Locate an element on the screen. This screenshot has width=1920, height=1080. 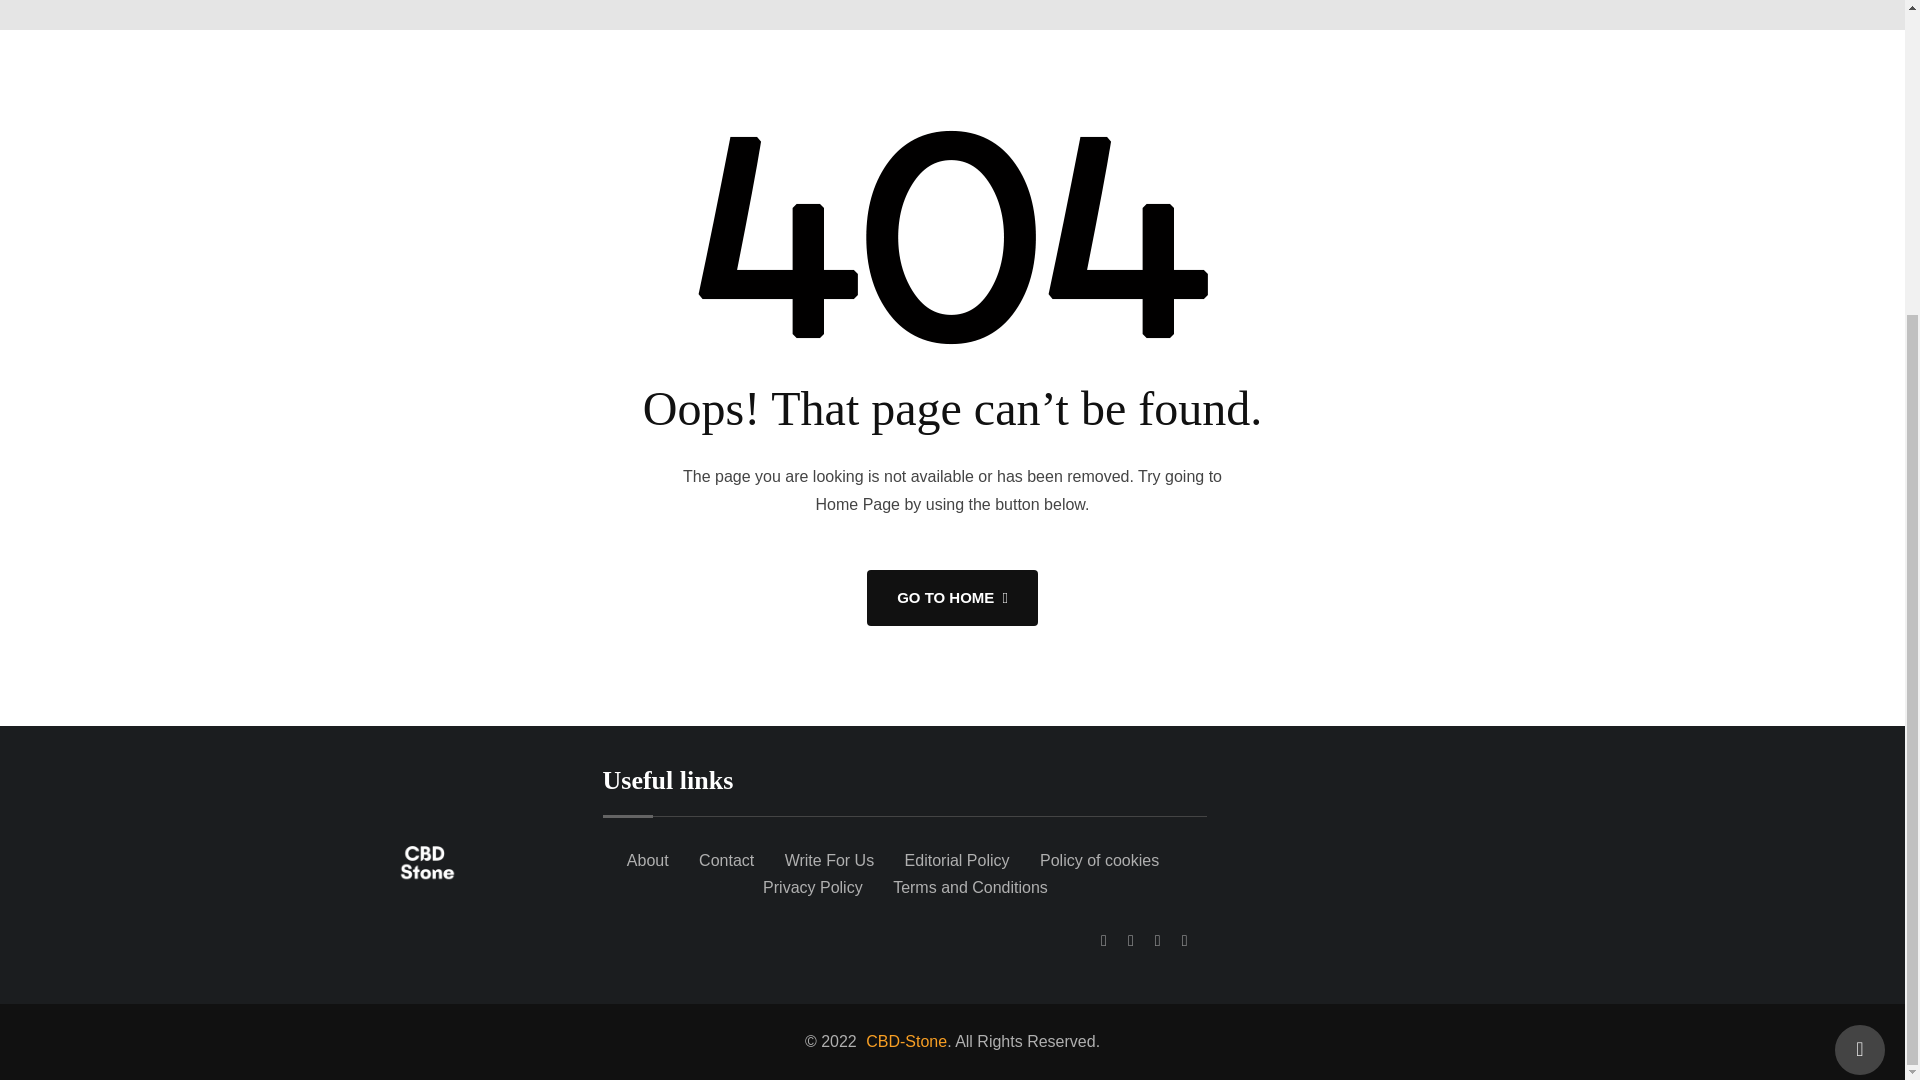
CBD-Stone is located at coordinates (903, 1040).